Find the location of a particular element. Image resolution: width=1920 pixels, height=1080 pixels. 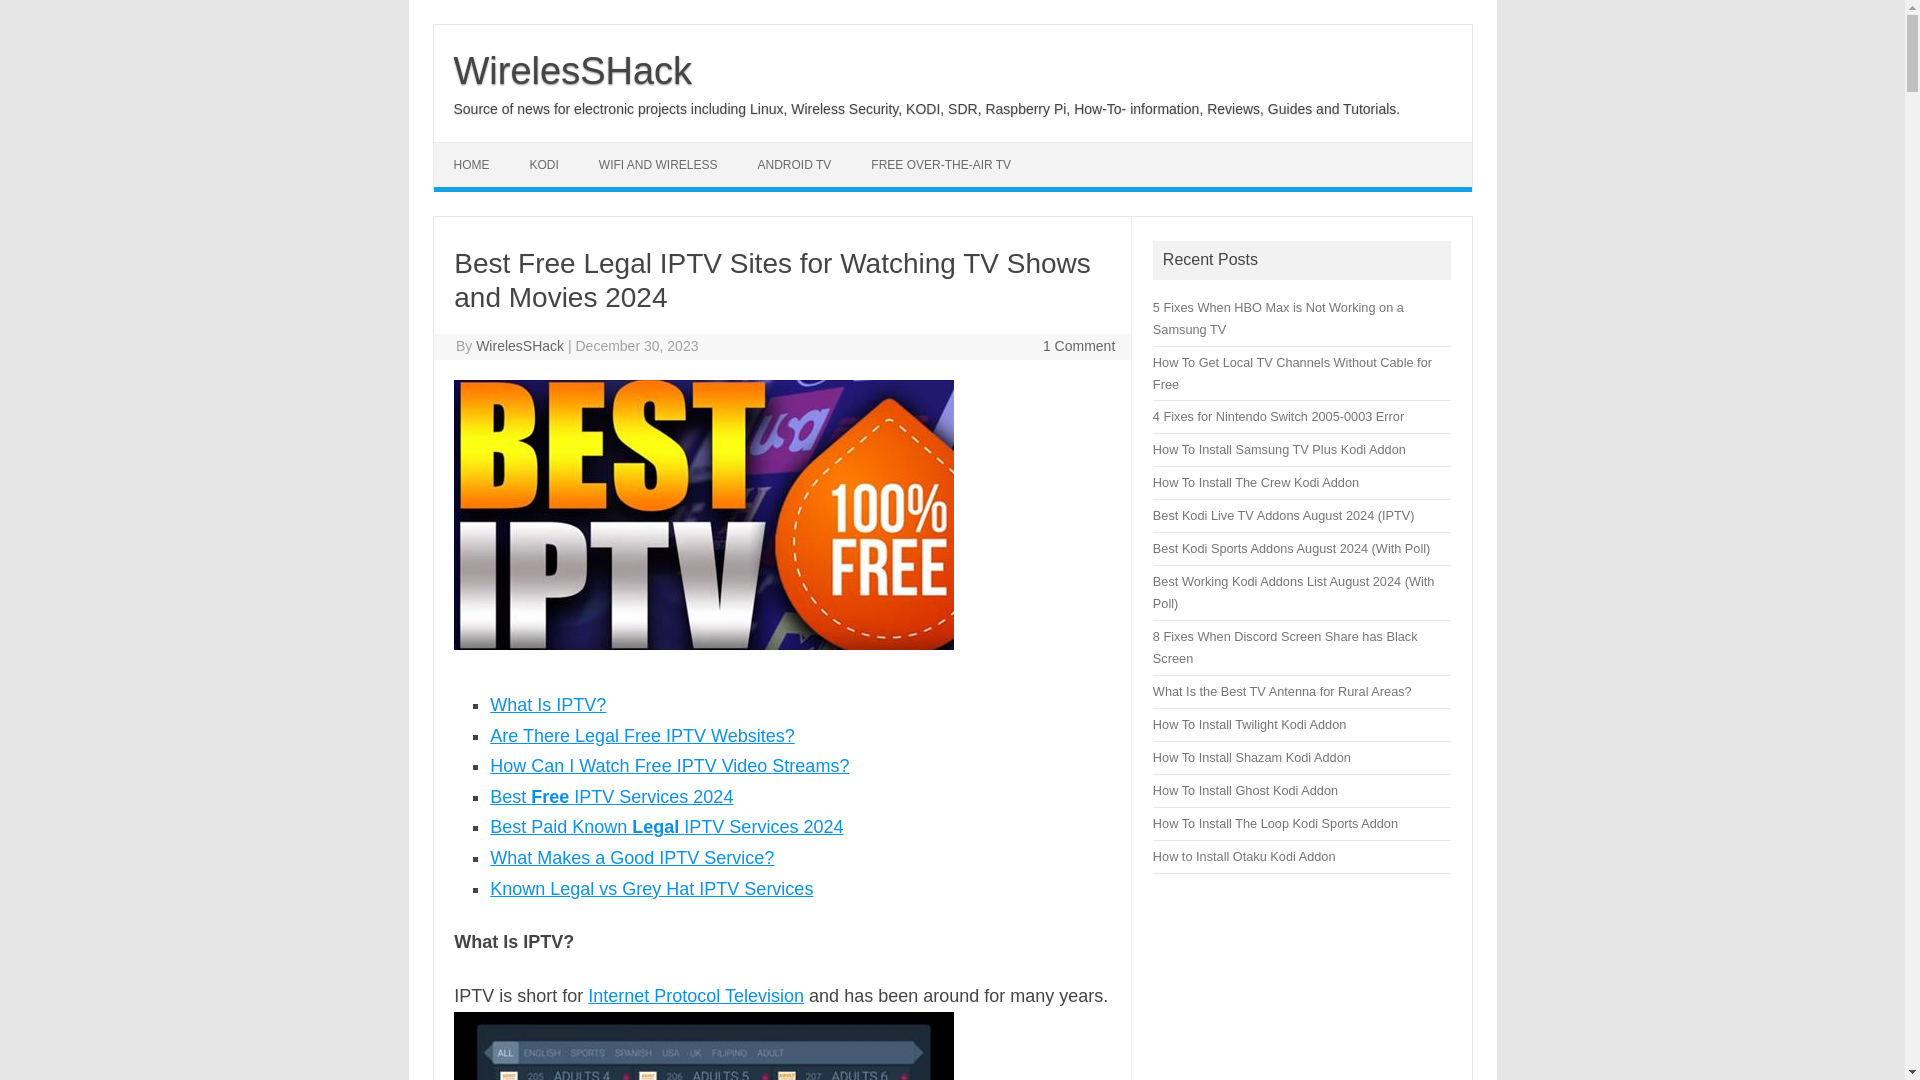

KODI is located at coordinates (544, 164).